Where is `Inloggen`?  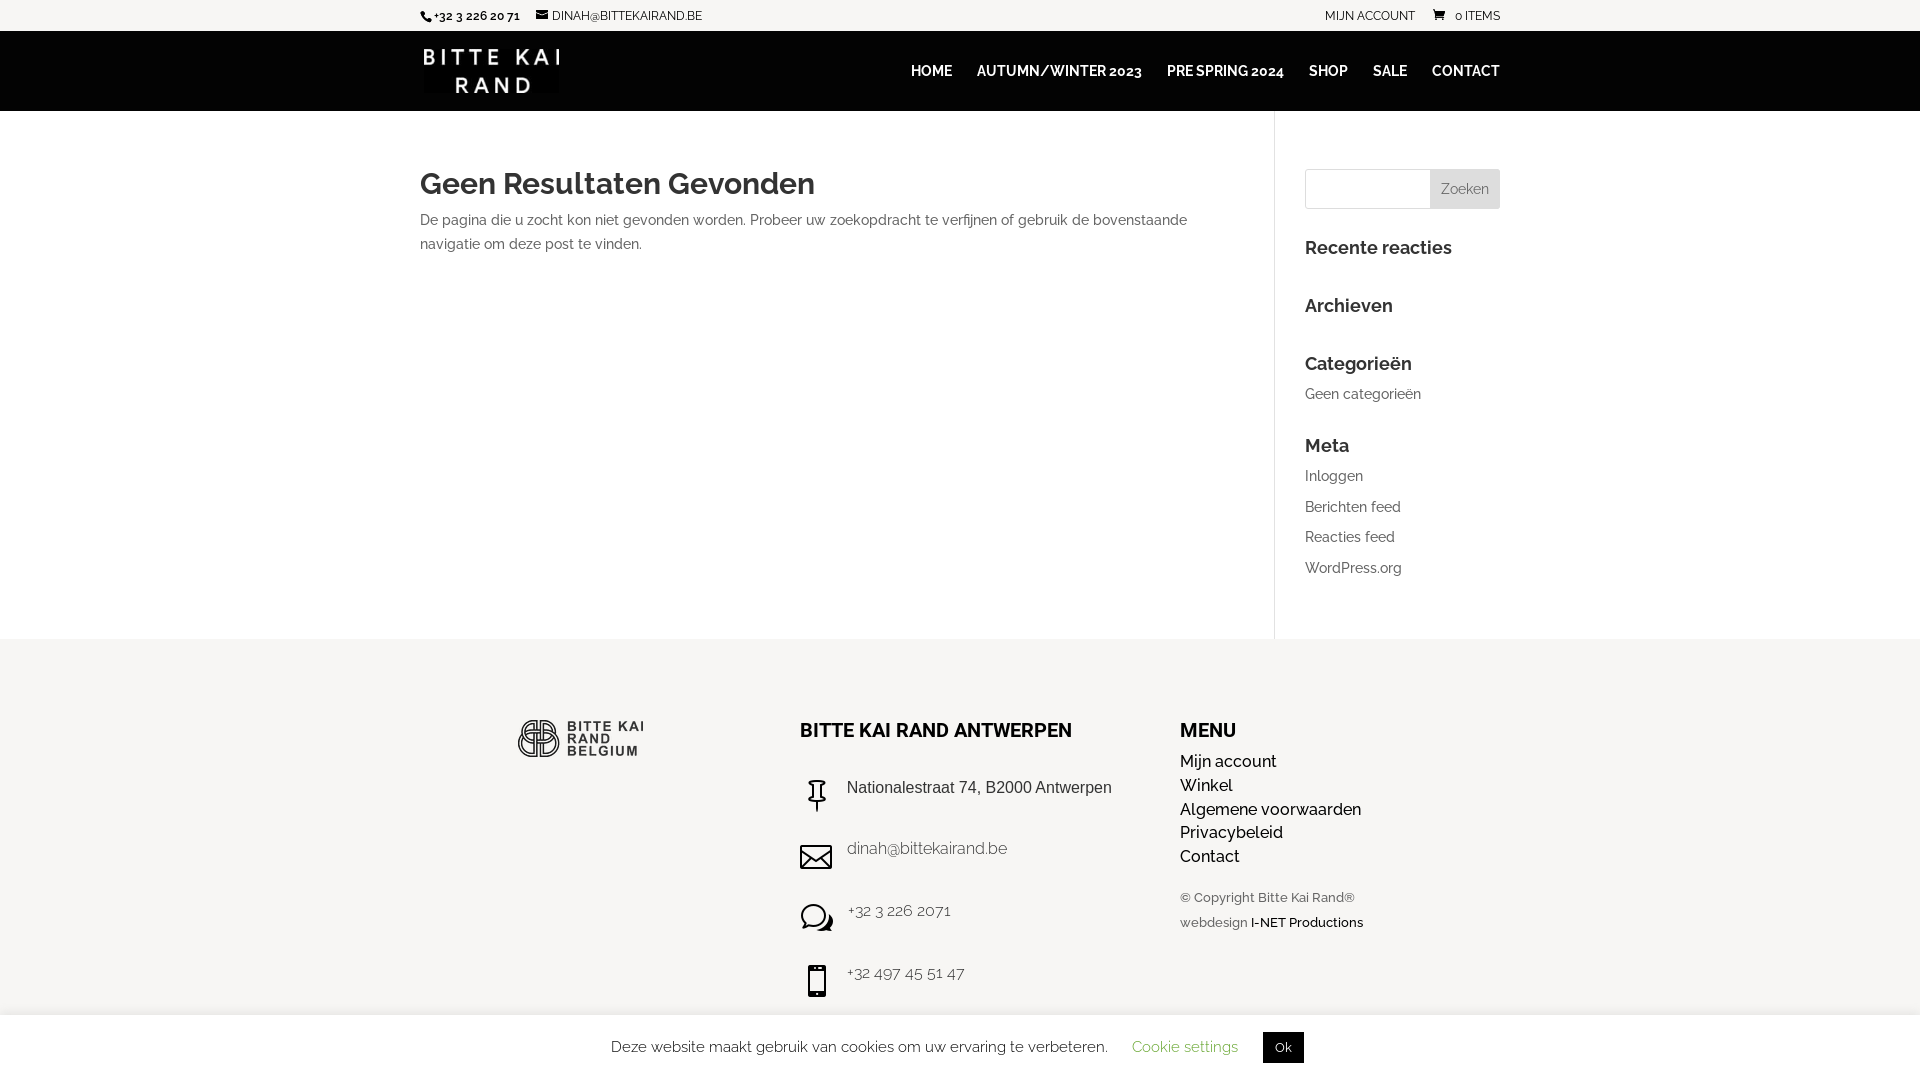 Inloggen is located at coordinates (1334, 476).